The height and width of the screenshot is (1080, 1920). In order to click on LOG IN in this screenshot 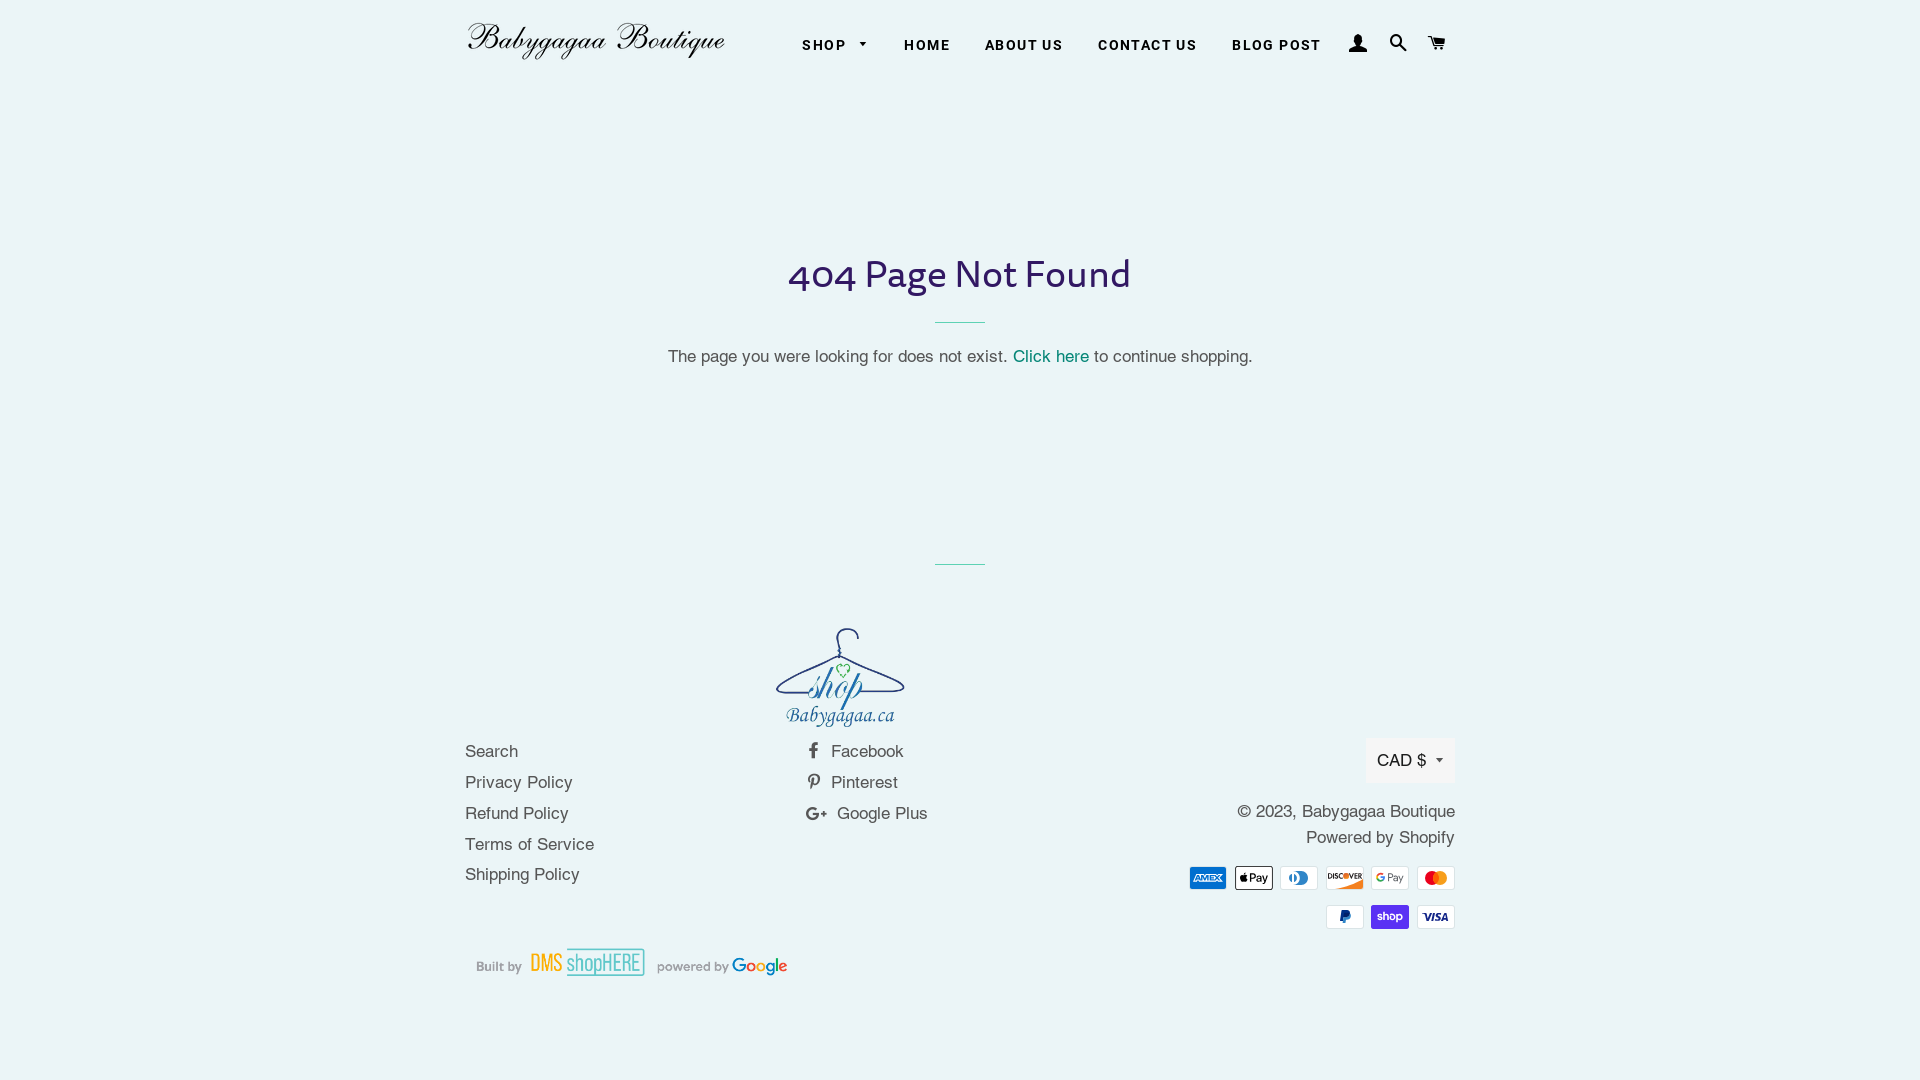, I will do `click(1359, 44)`.